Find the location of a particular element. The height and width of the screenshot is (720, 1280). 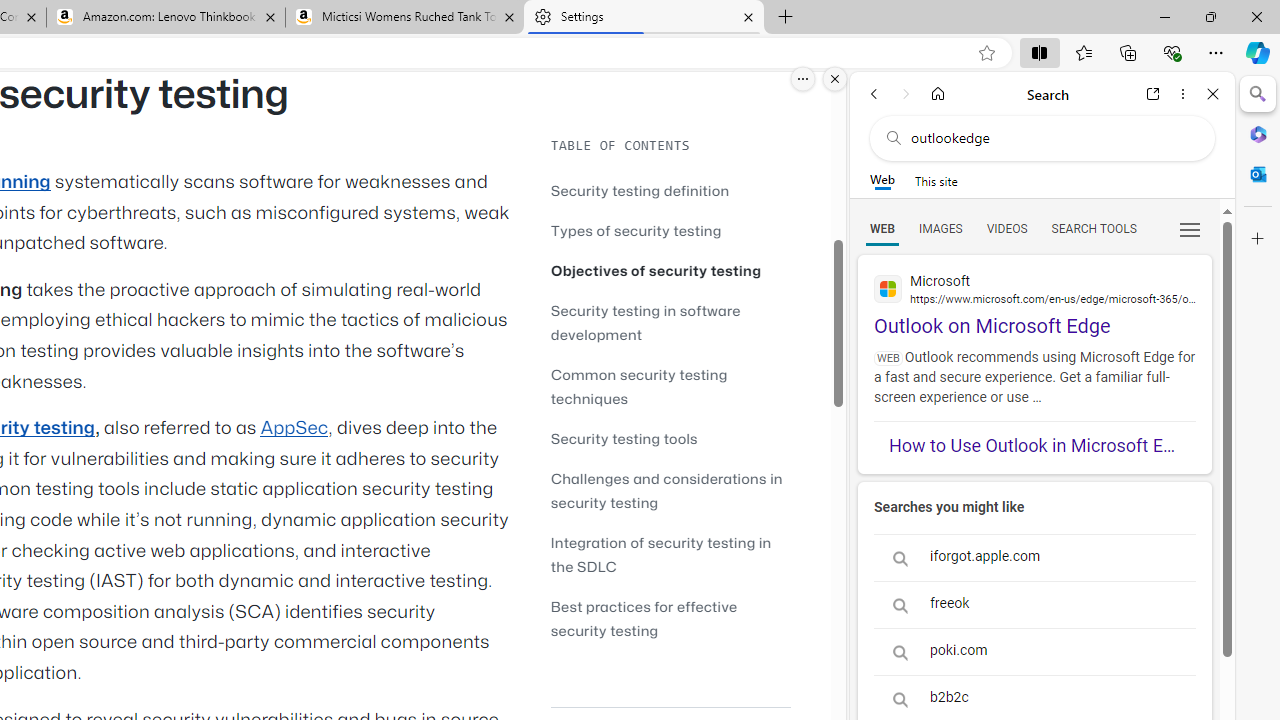

AppSec is located at coordinates (294, 428).